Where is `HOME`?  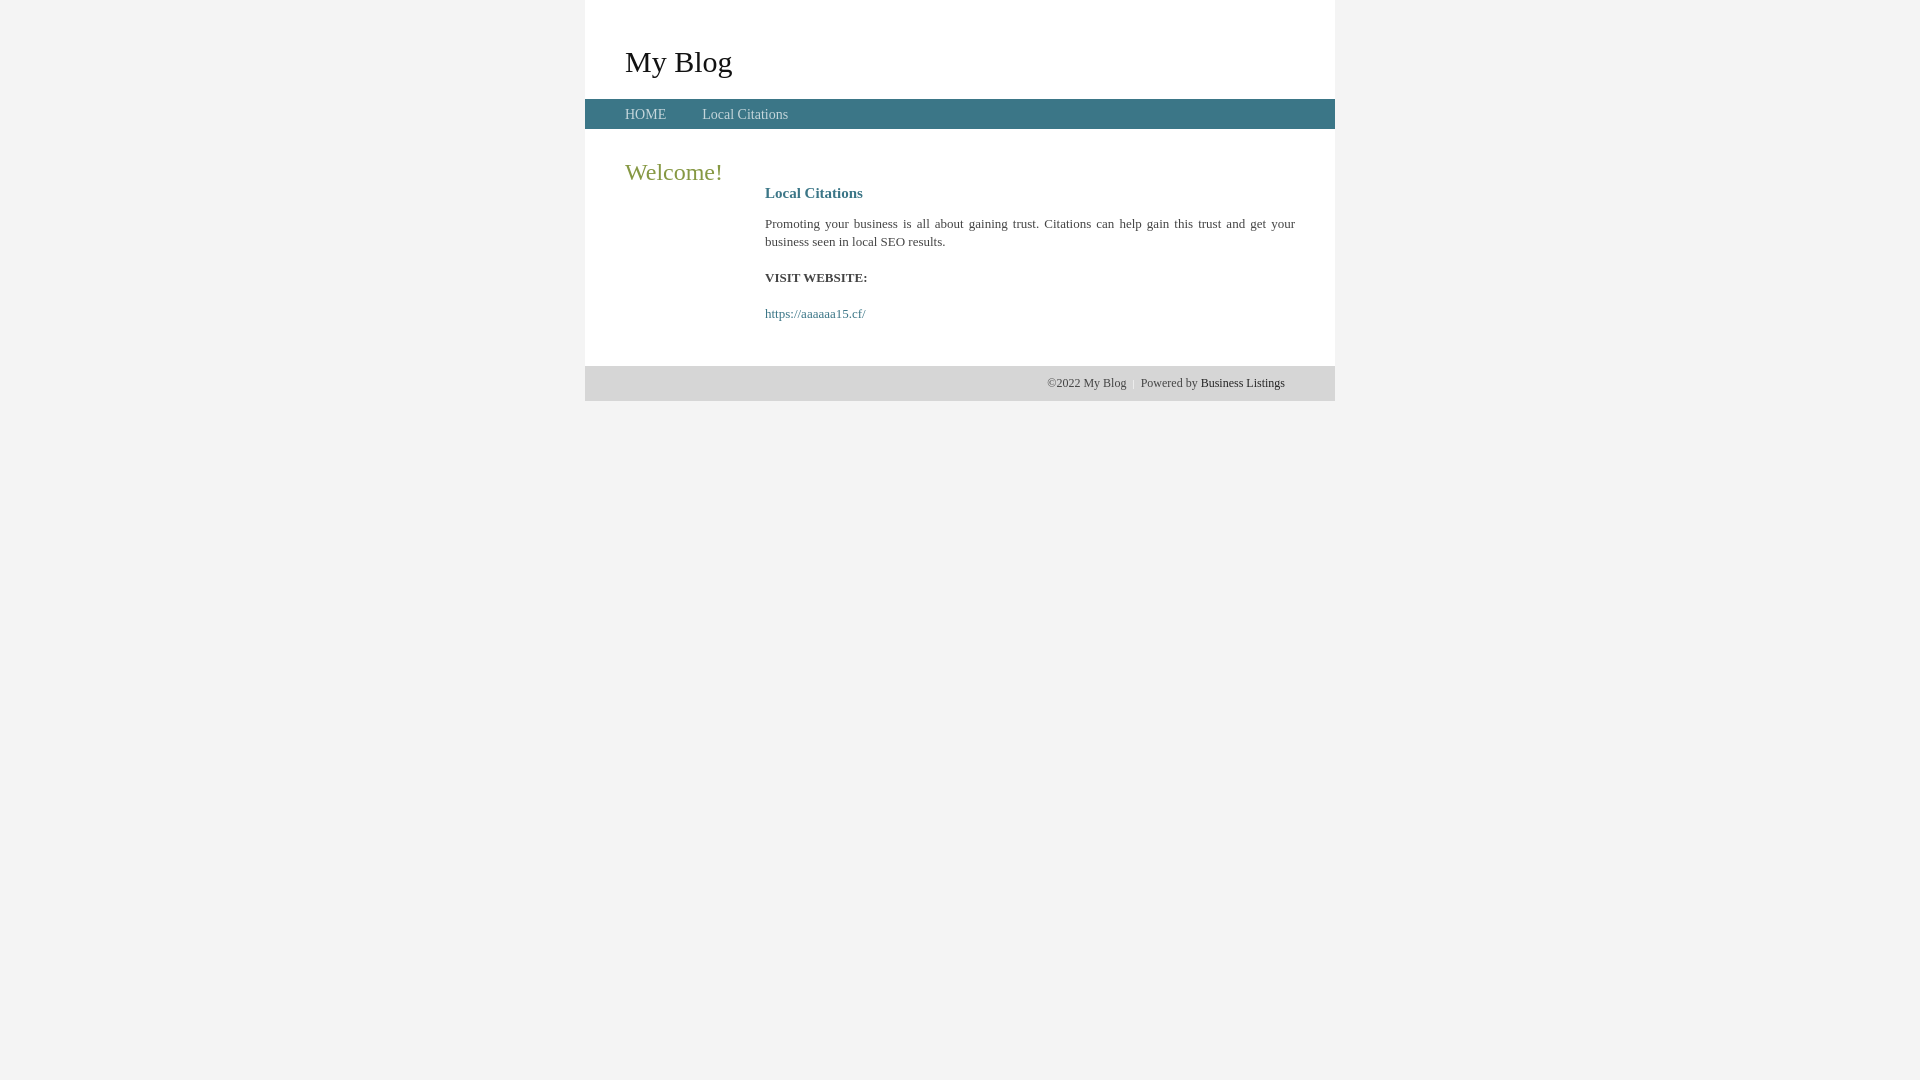 HOME is located at coordinates (646, 114).